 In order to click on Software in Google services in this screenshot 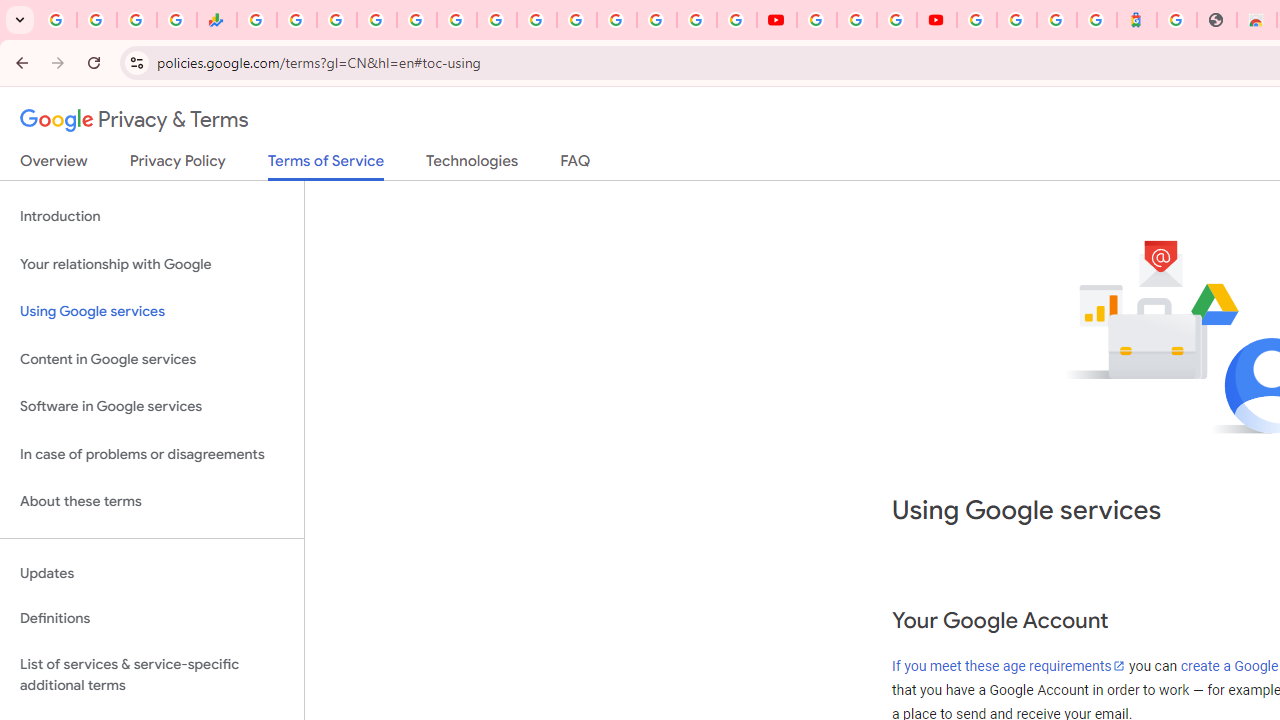, I will do `click(152, 407)`.